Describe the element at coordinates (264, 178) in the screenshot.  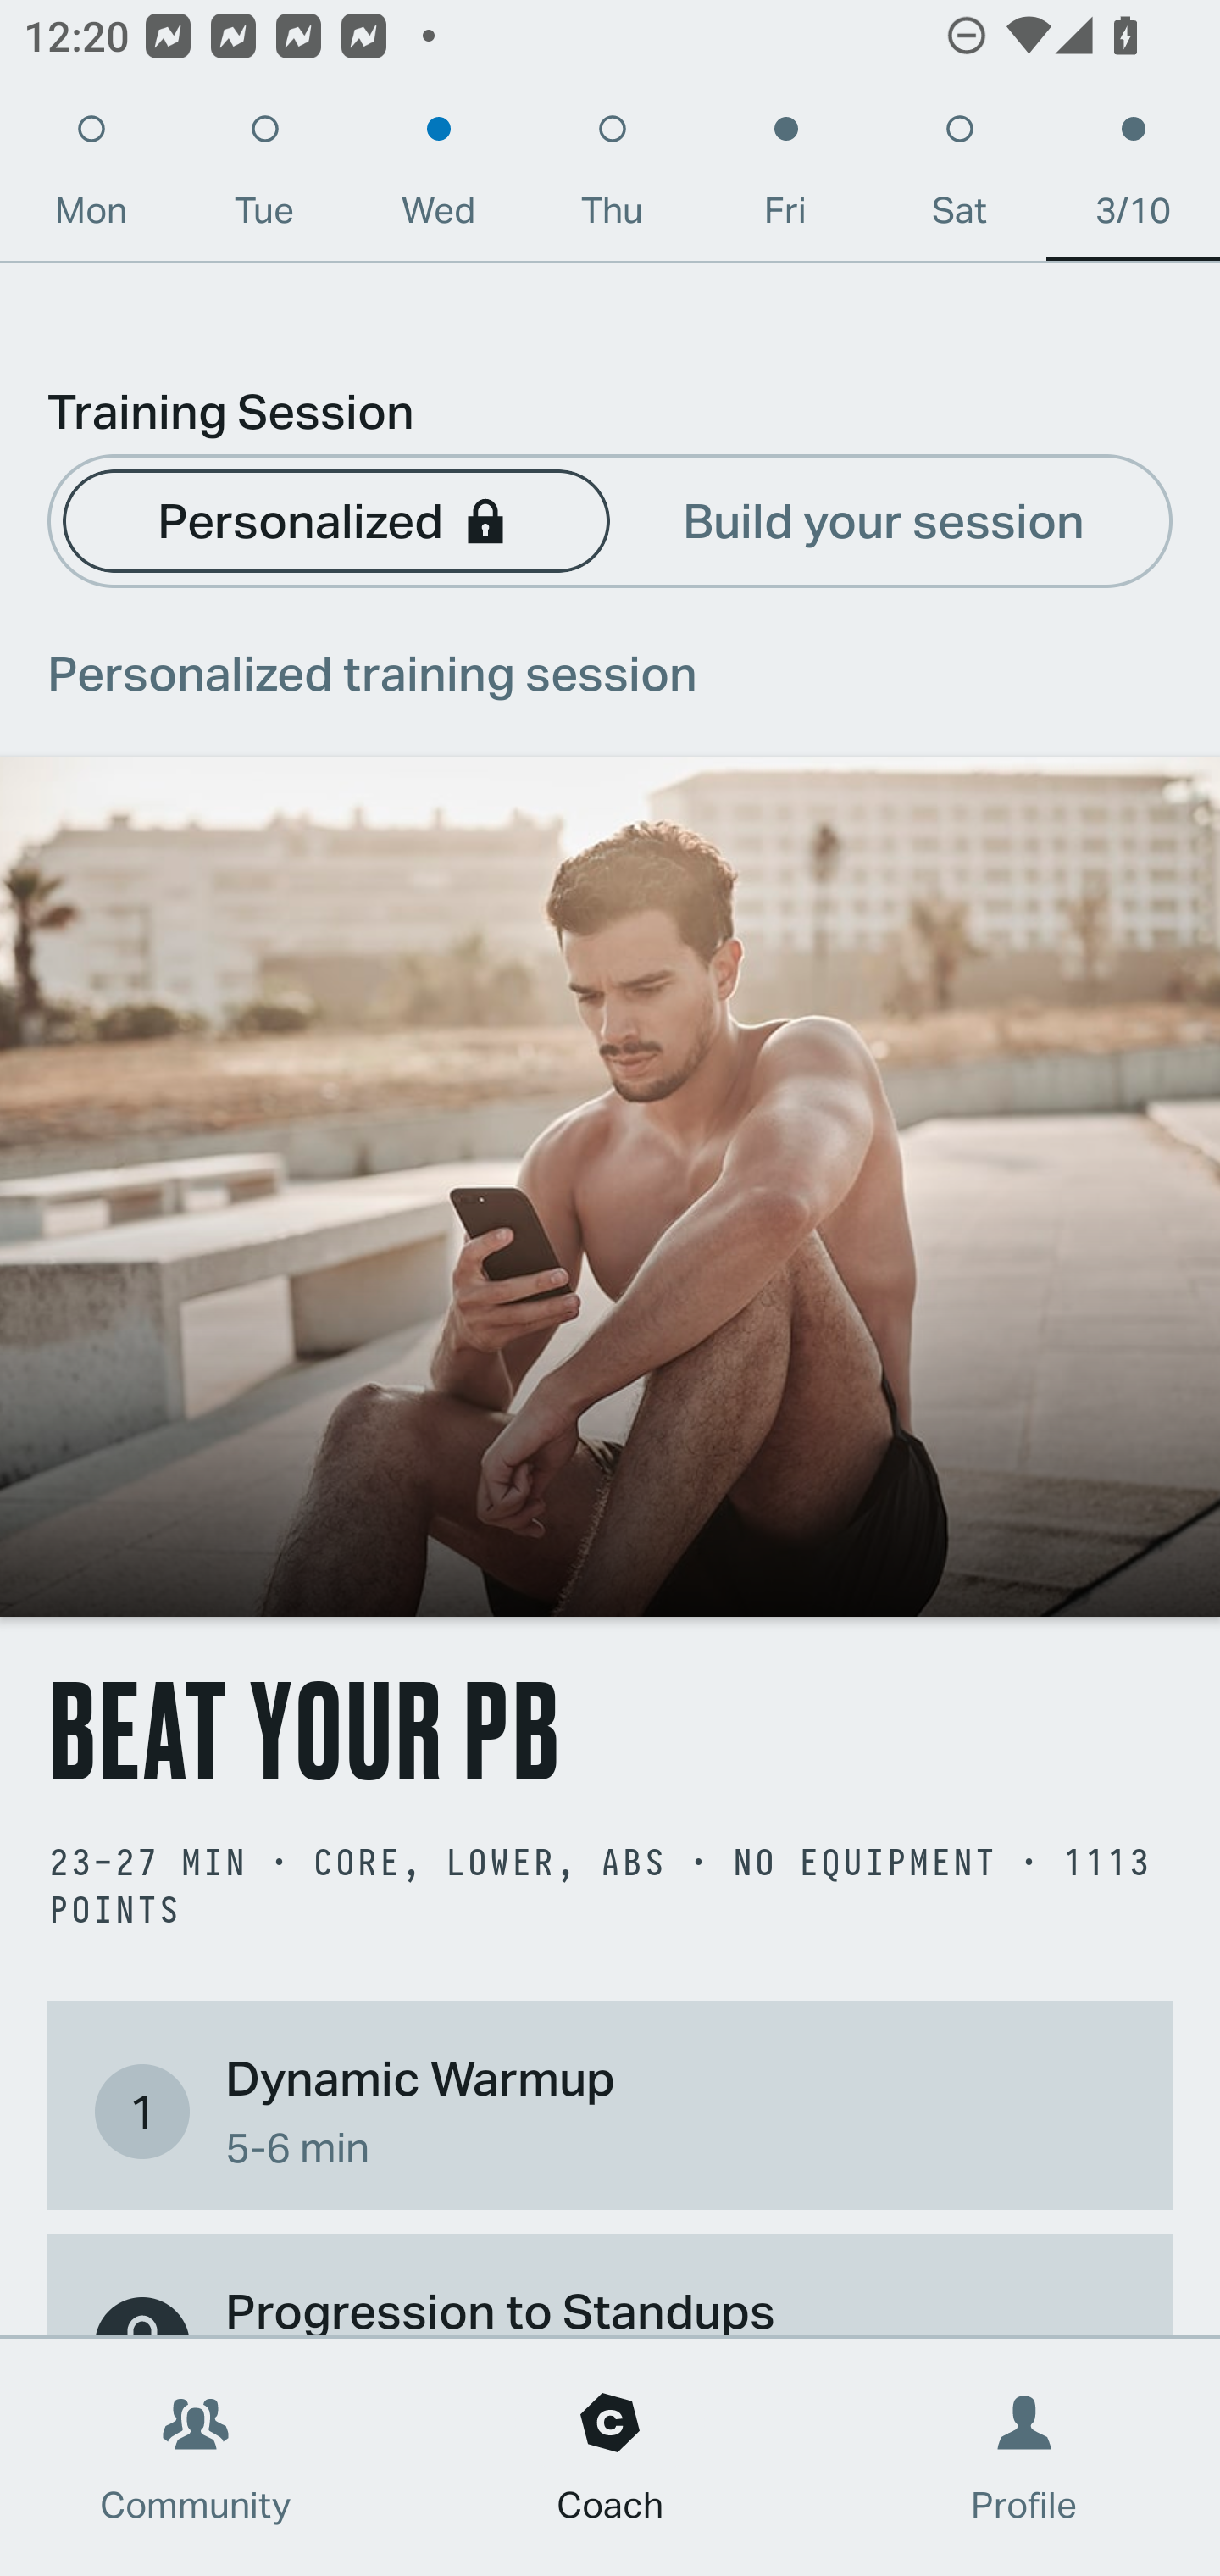
I see `Tue` at that location.